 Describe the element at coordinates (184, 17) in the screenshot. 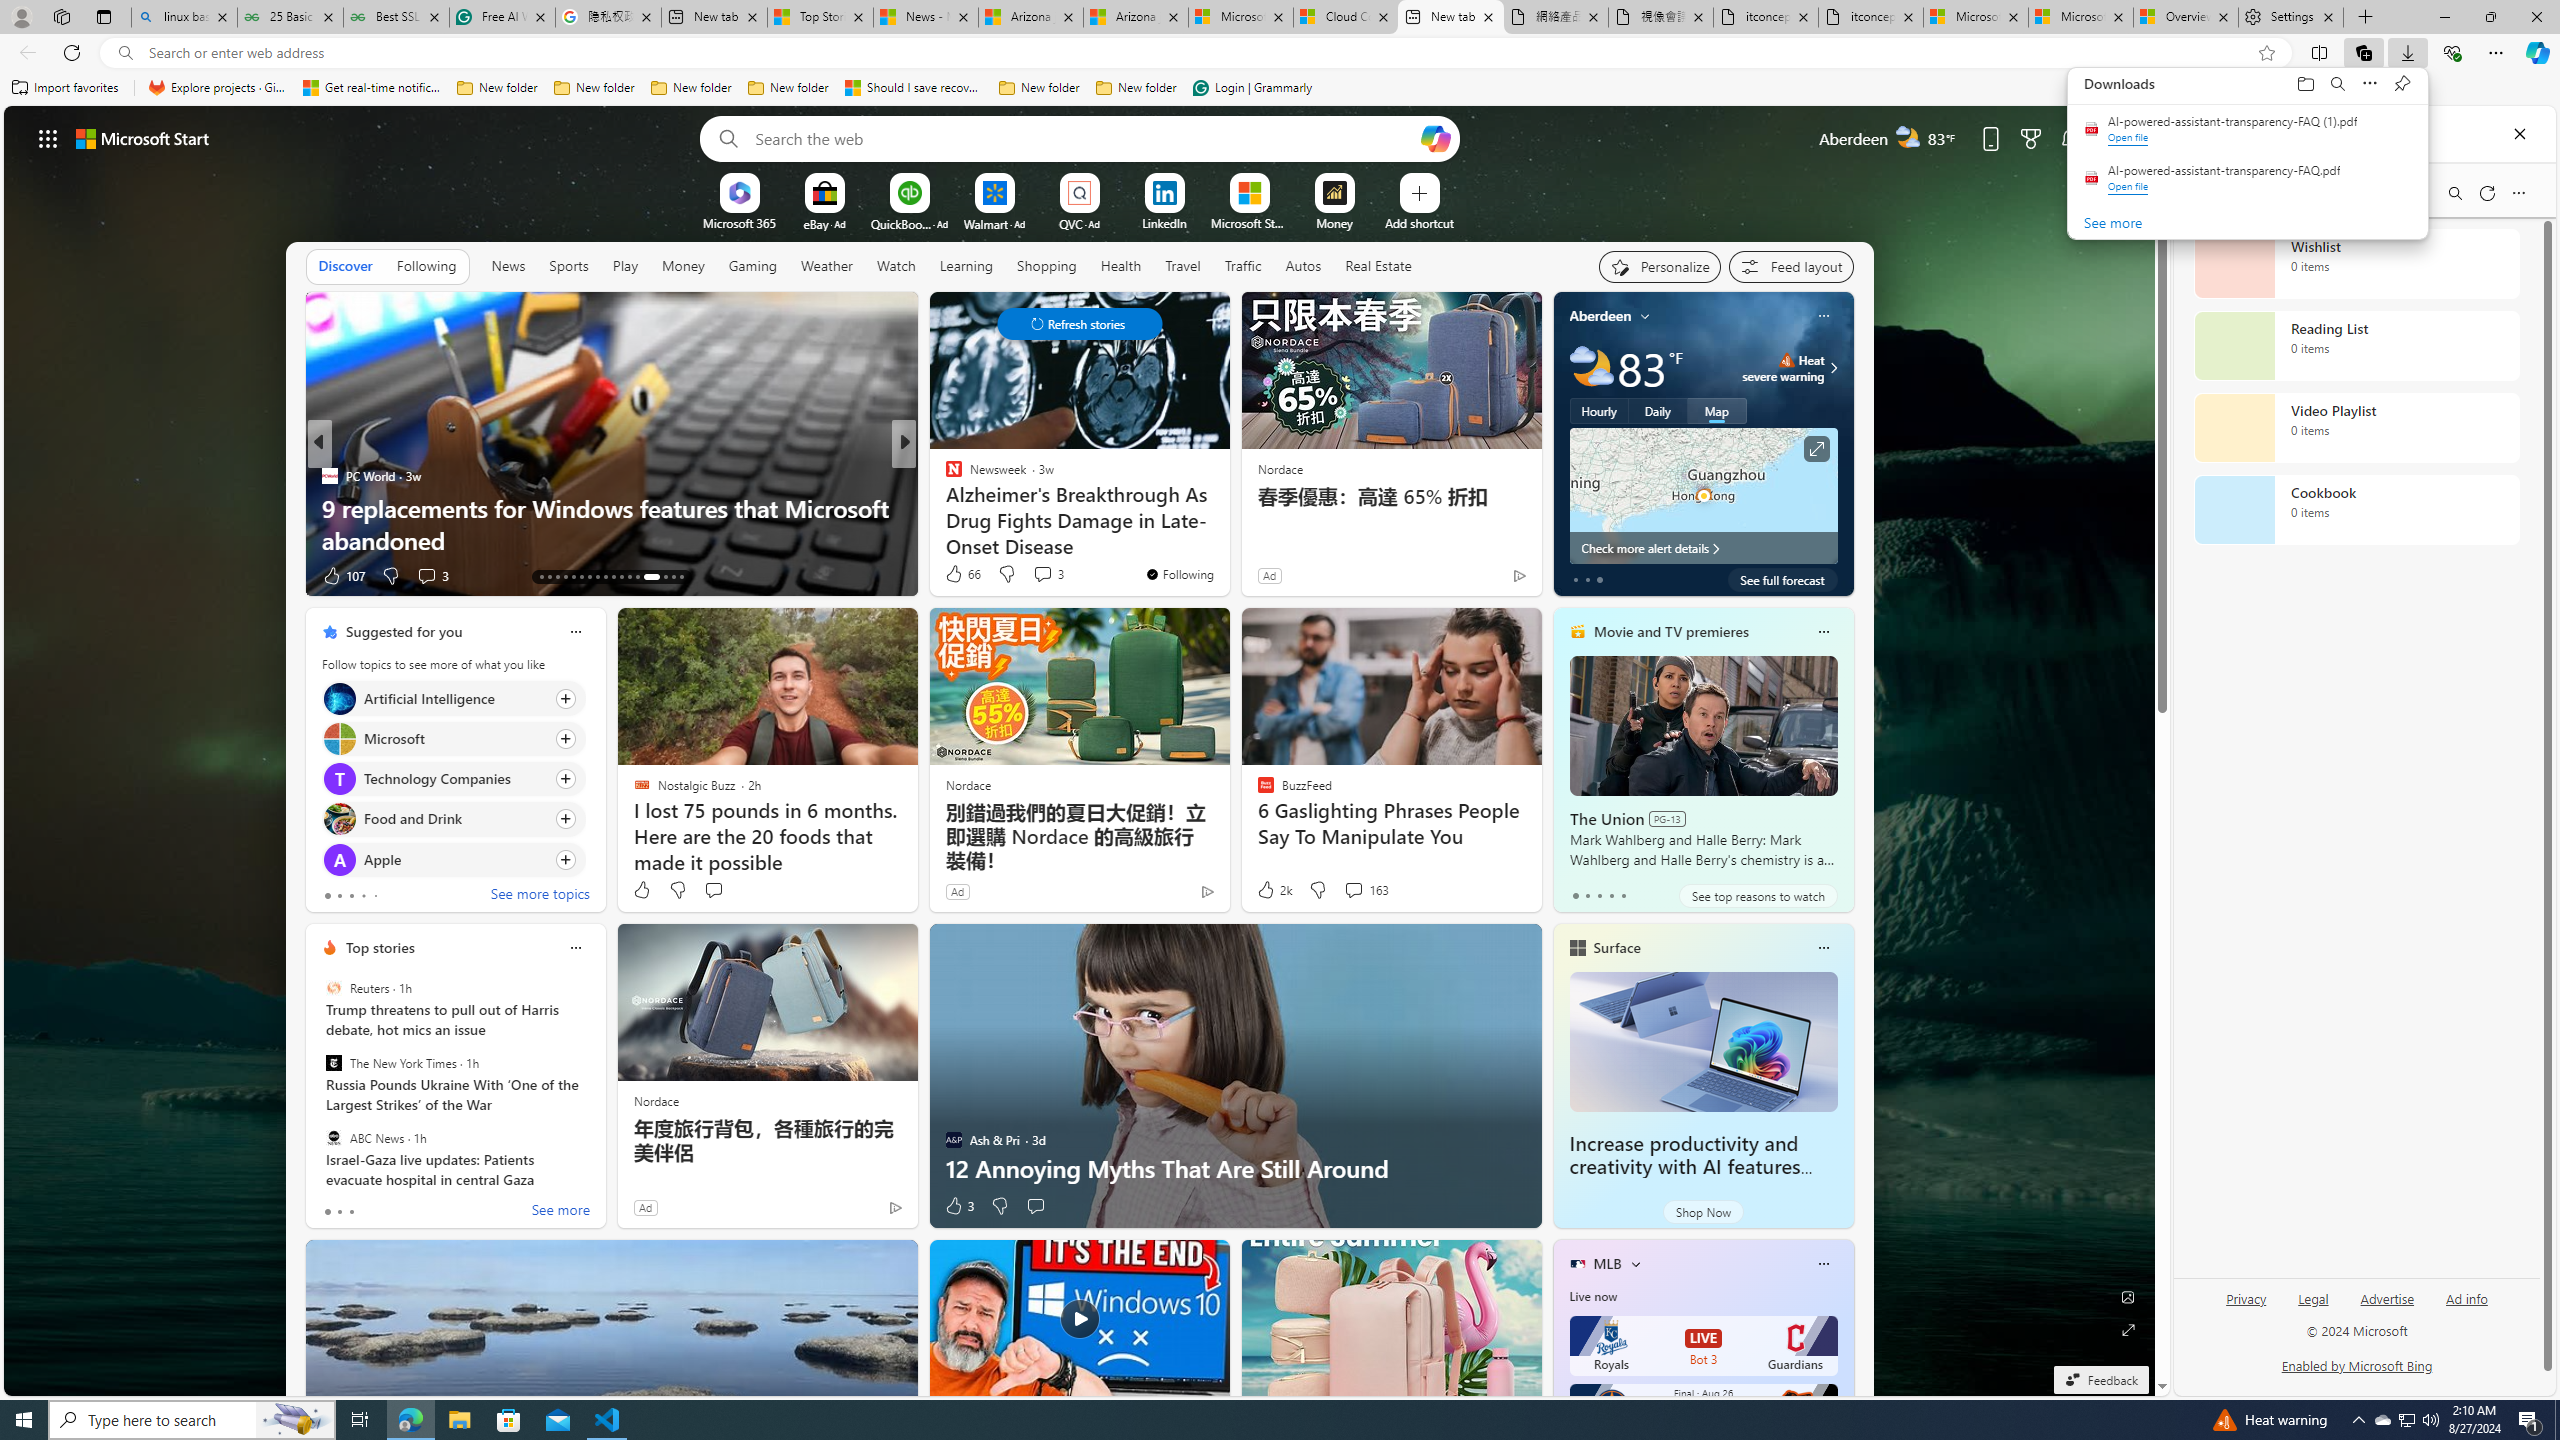

I see `linux basic - Search` at that location.